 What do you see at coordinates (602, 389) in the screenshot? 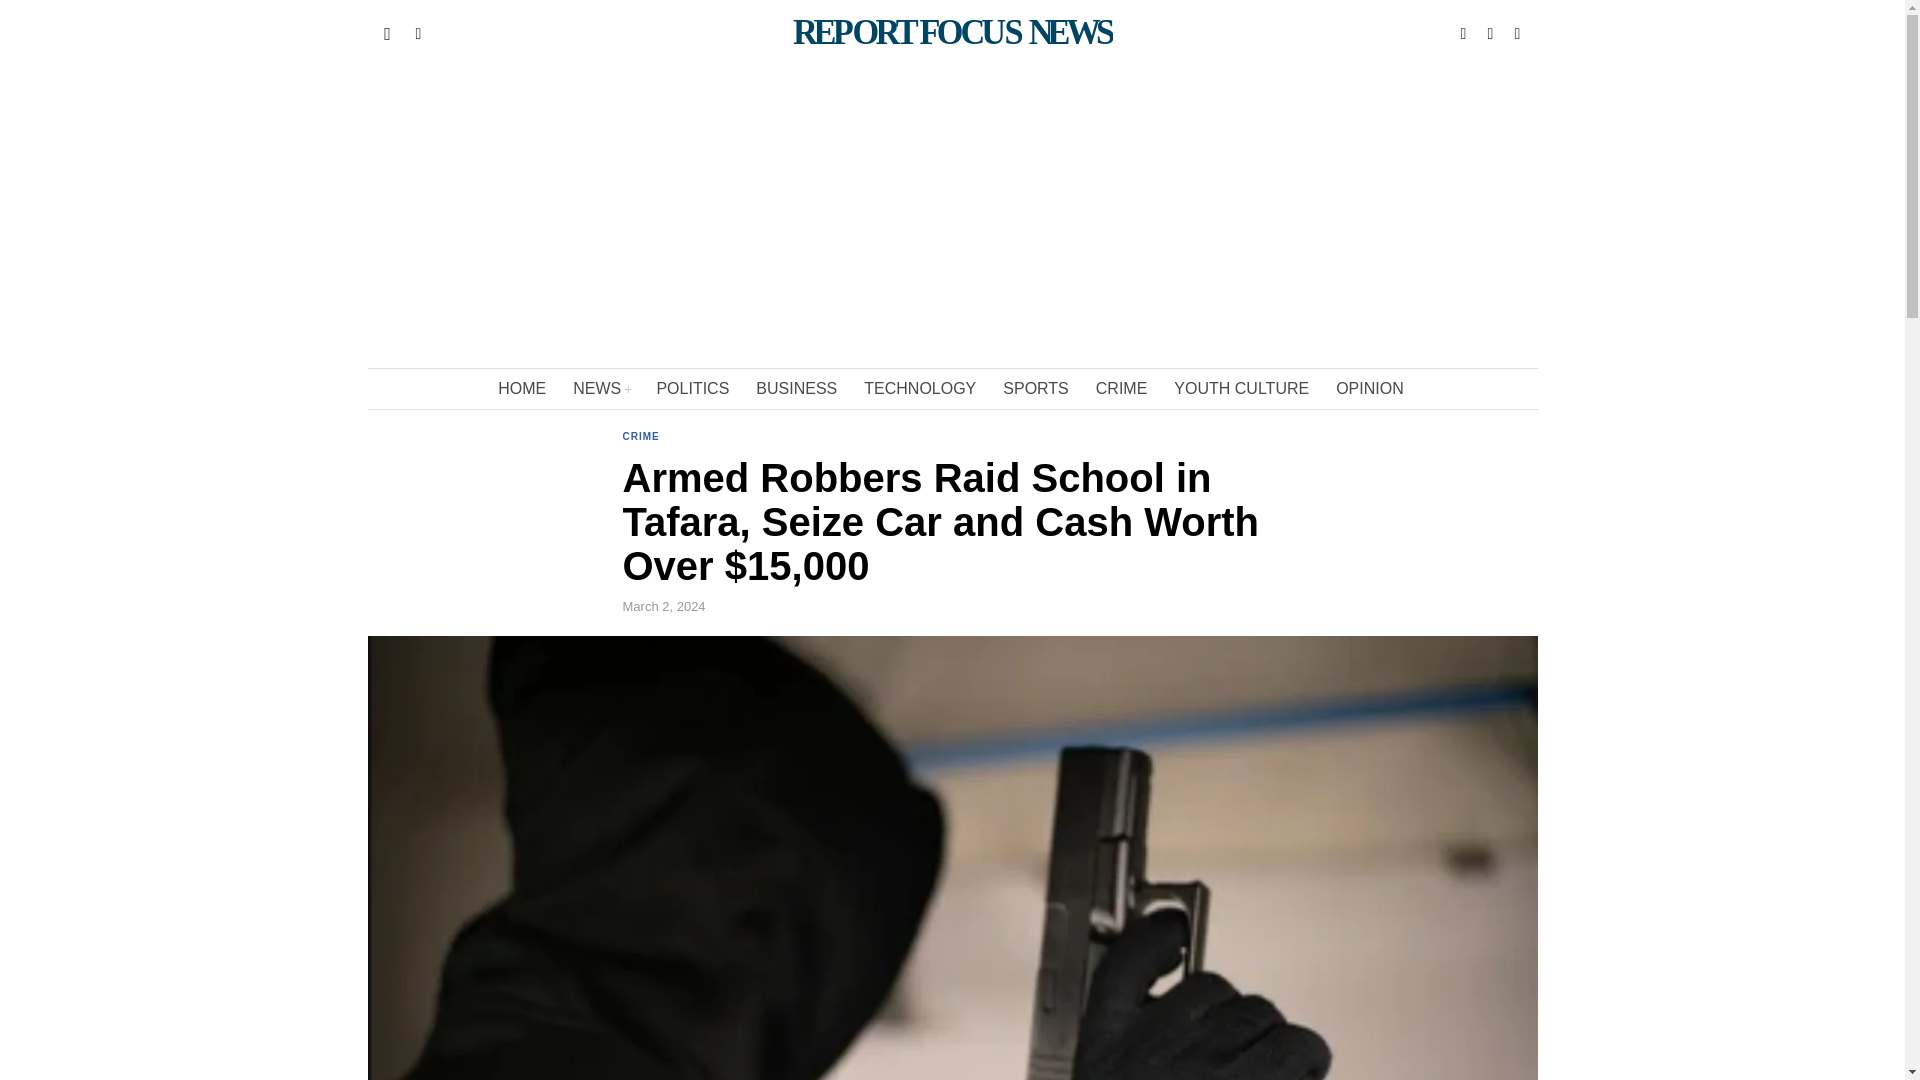
I see `NEWS` at bounding box center [602, 389].